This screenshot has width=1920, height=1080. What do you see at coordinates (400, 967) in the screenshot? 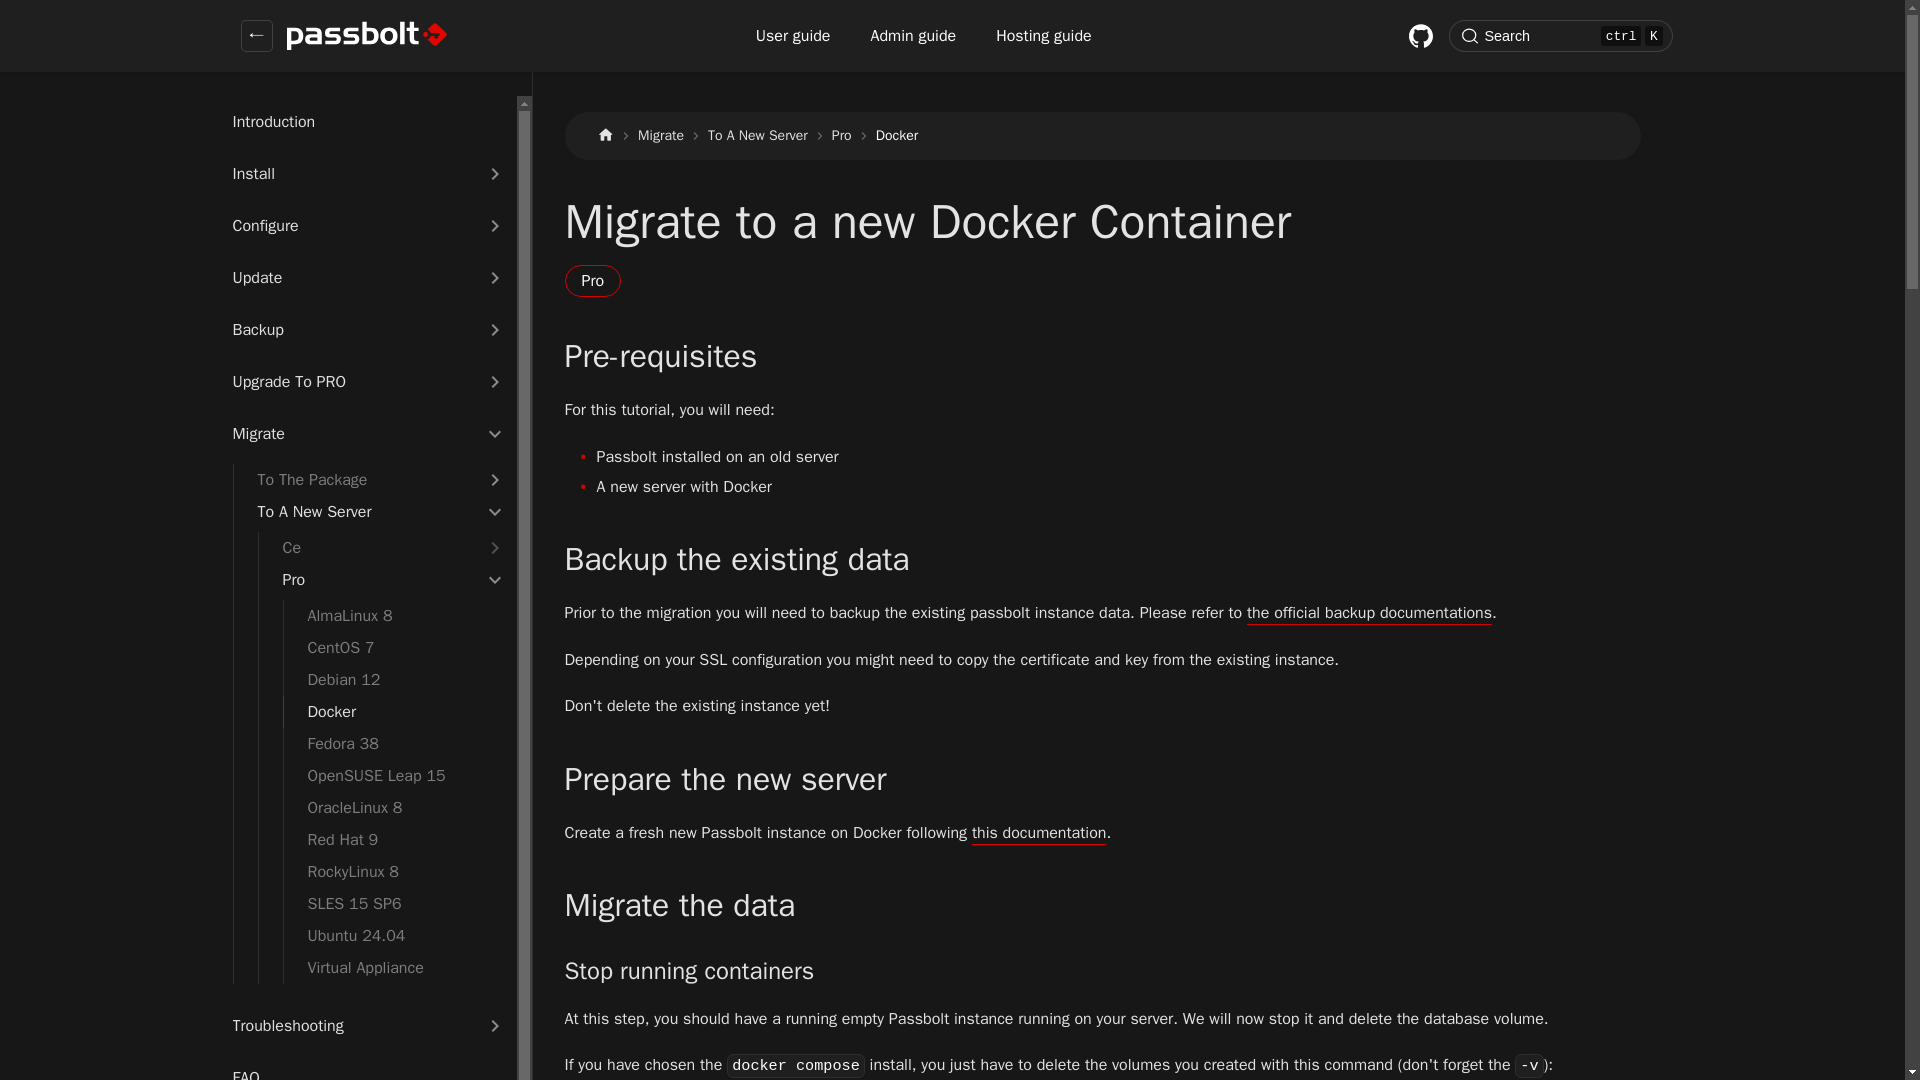
I see `Virtual Appliance` at bounding box center [400, 967].